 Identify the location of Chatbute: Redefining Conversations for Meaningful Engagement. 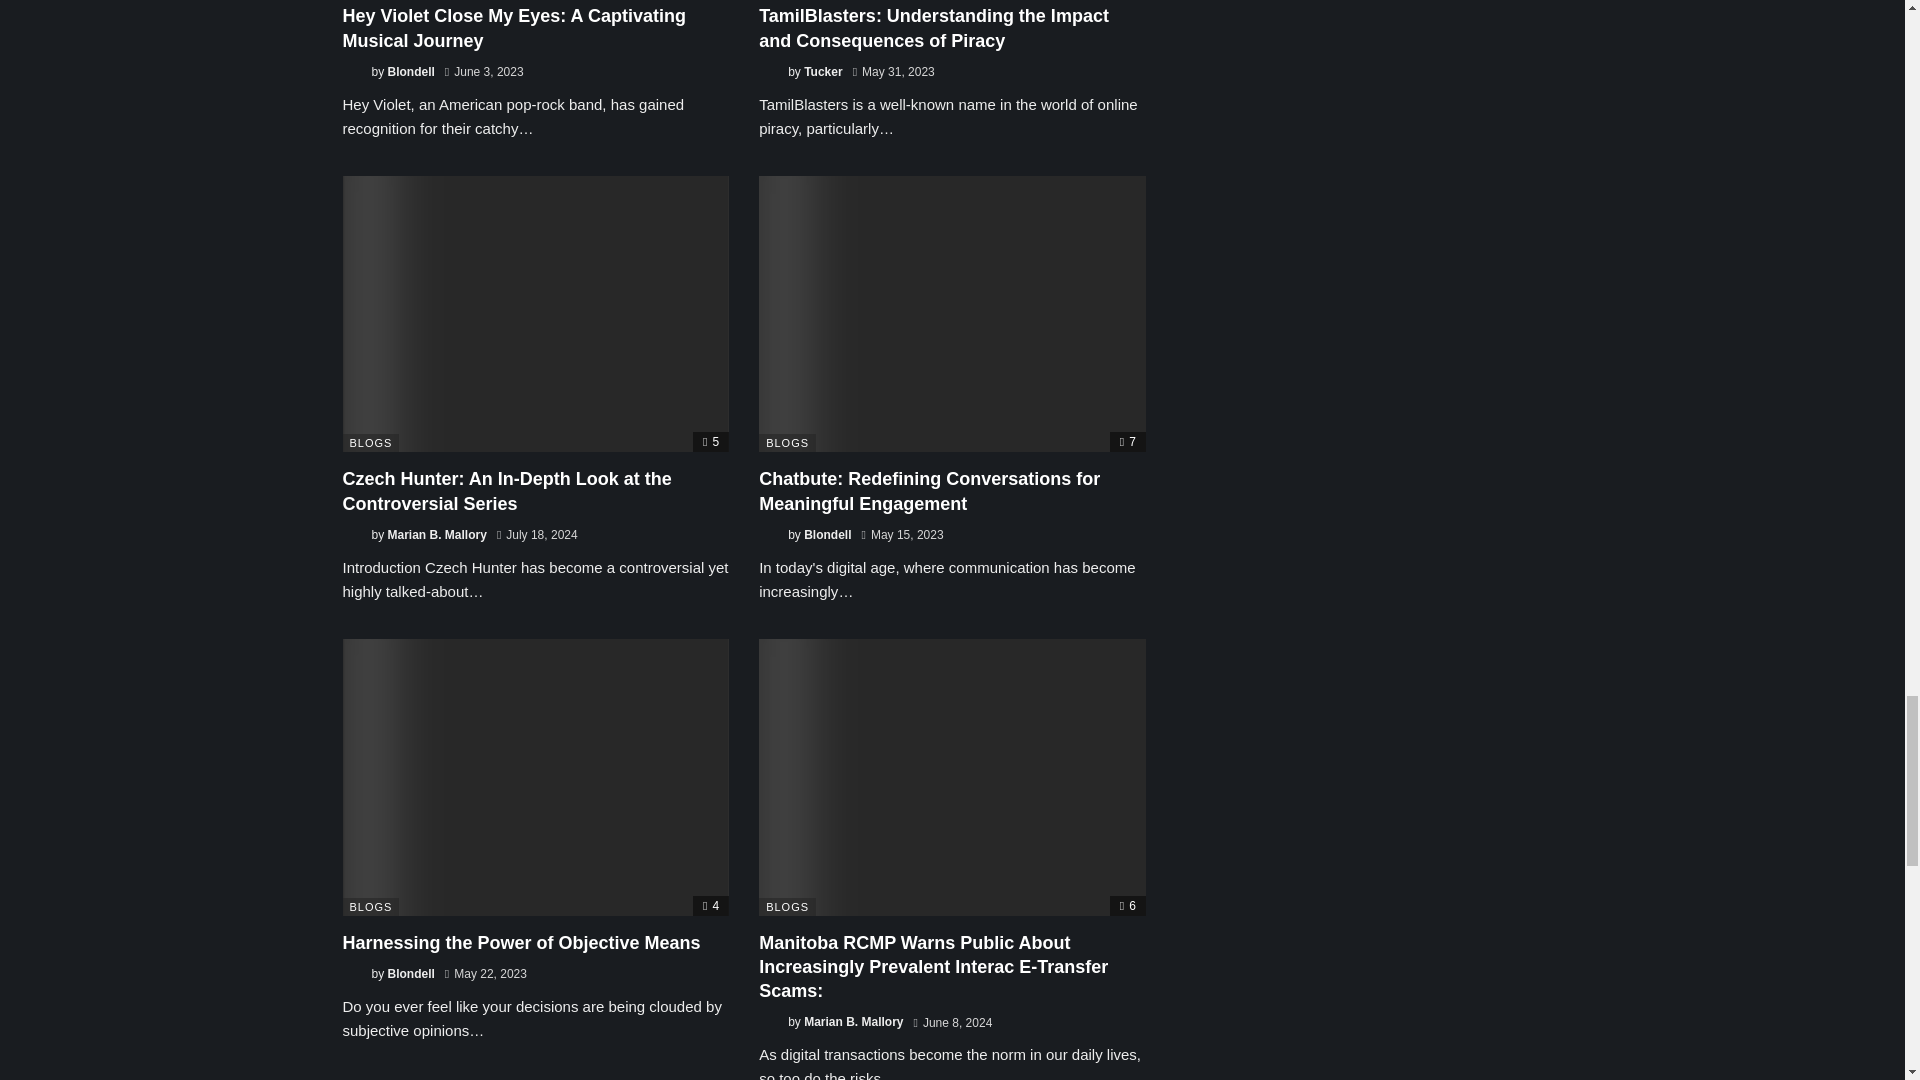
(952, 314).